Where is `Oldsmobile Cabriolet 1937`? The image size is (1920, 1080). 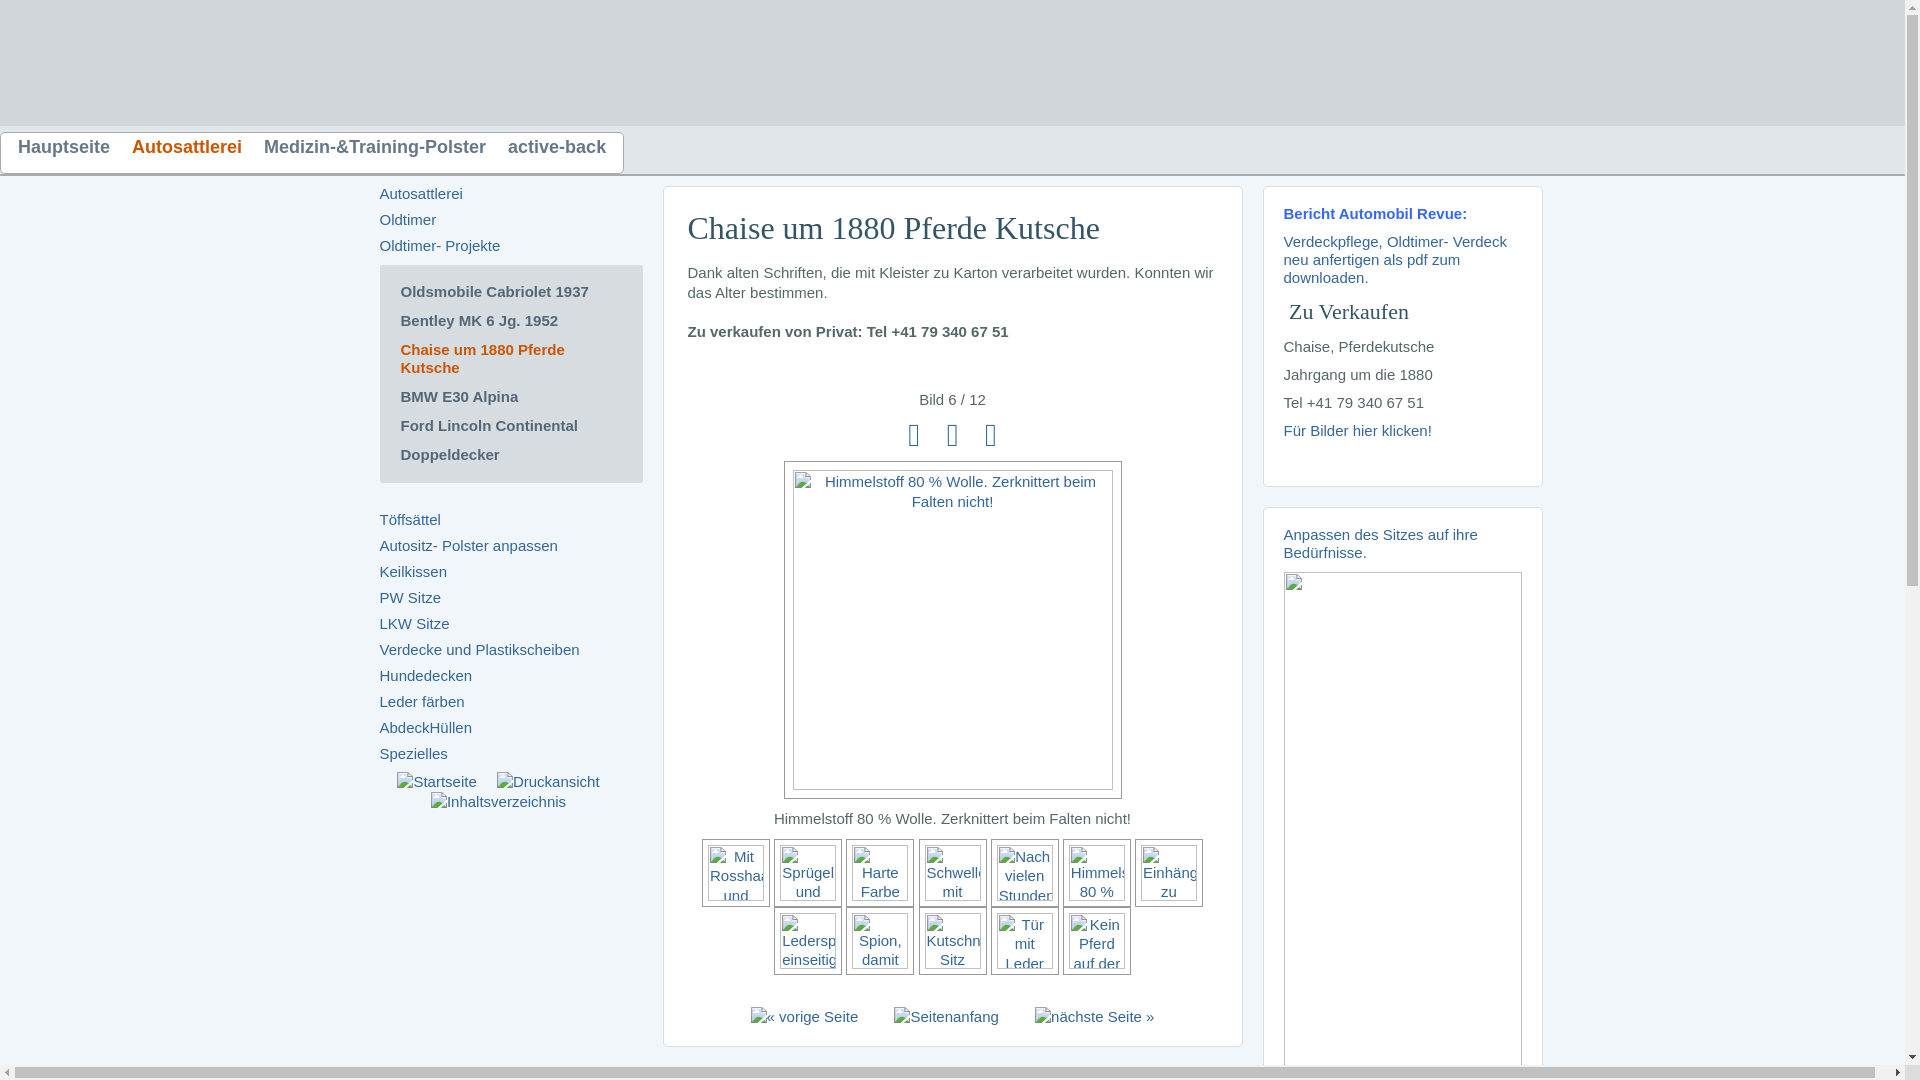
Oldsmobile Cabriolet 1937 is located at coordinates (494, 292).